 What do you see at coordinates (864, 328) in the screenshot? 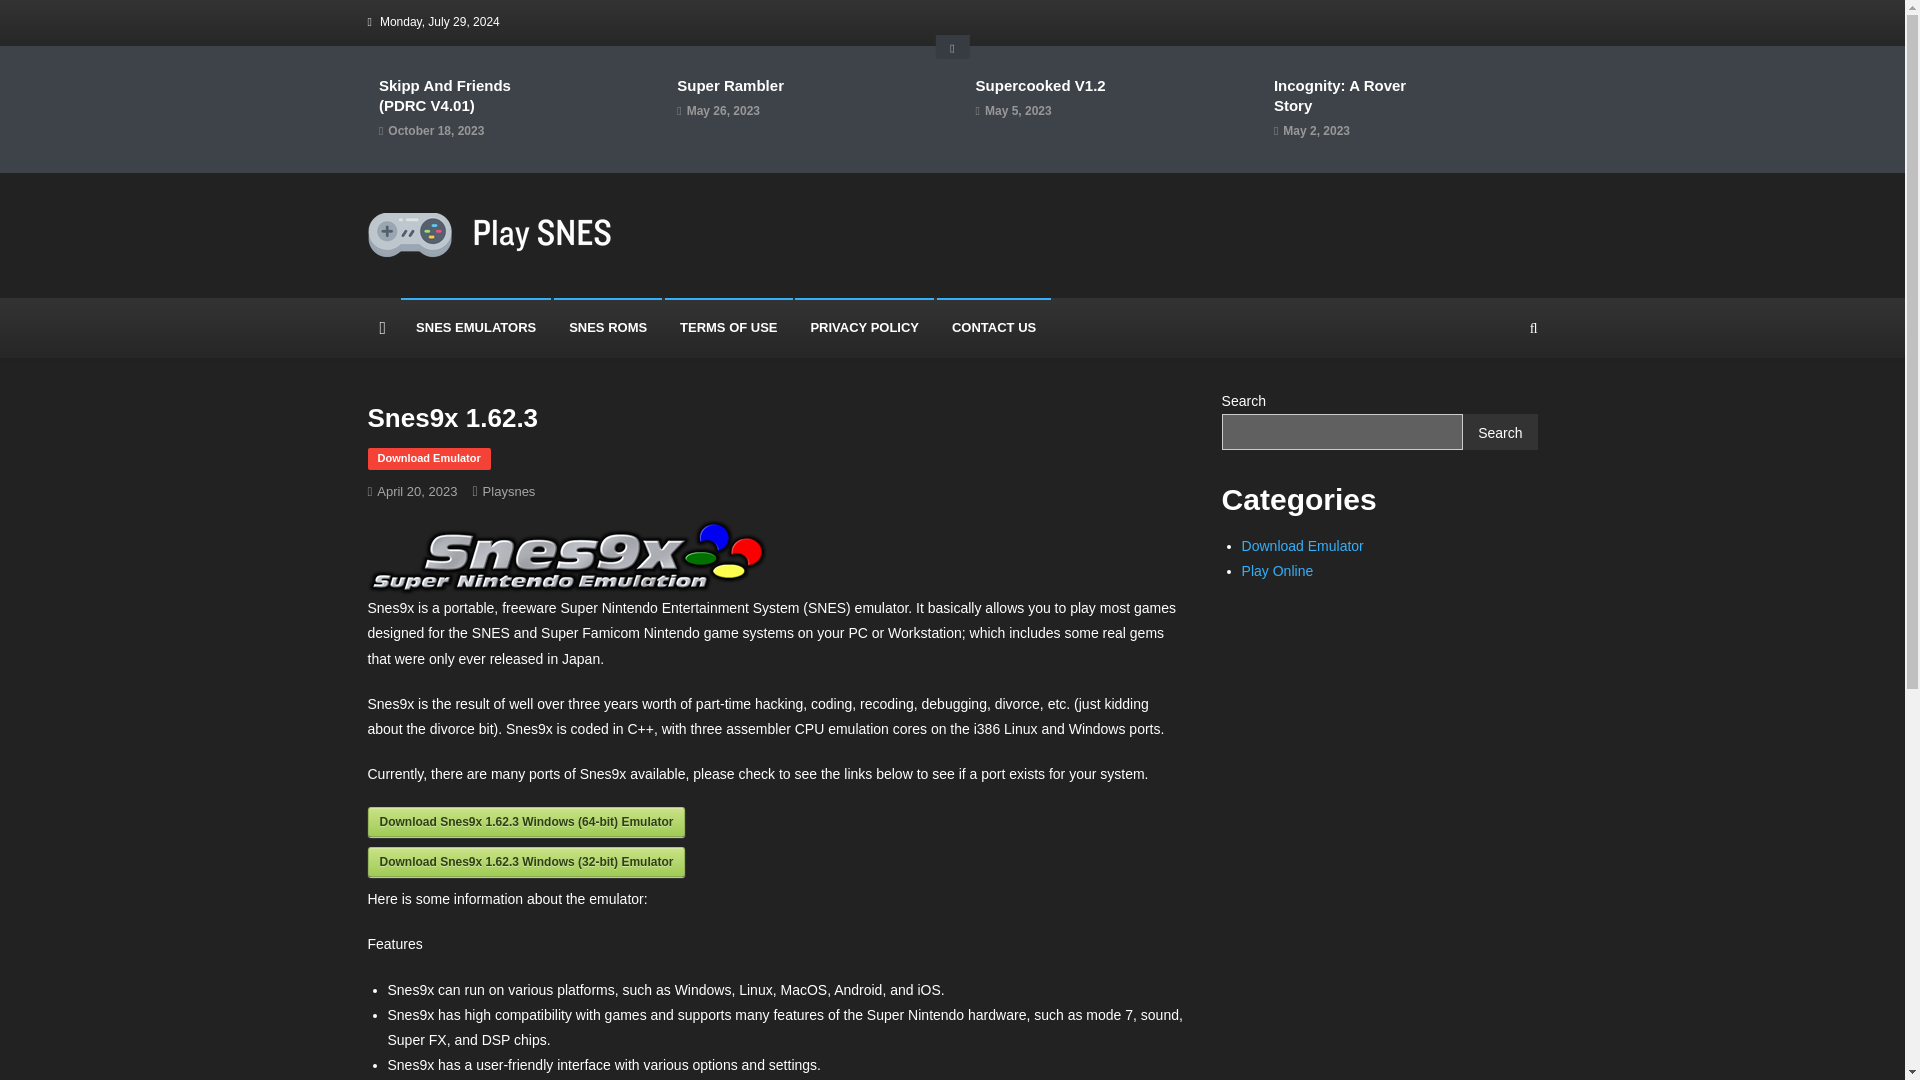
I see `PRIVACY POLICY` at bounding box center [864, 328].